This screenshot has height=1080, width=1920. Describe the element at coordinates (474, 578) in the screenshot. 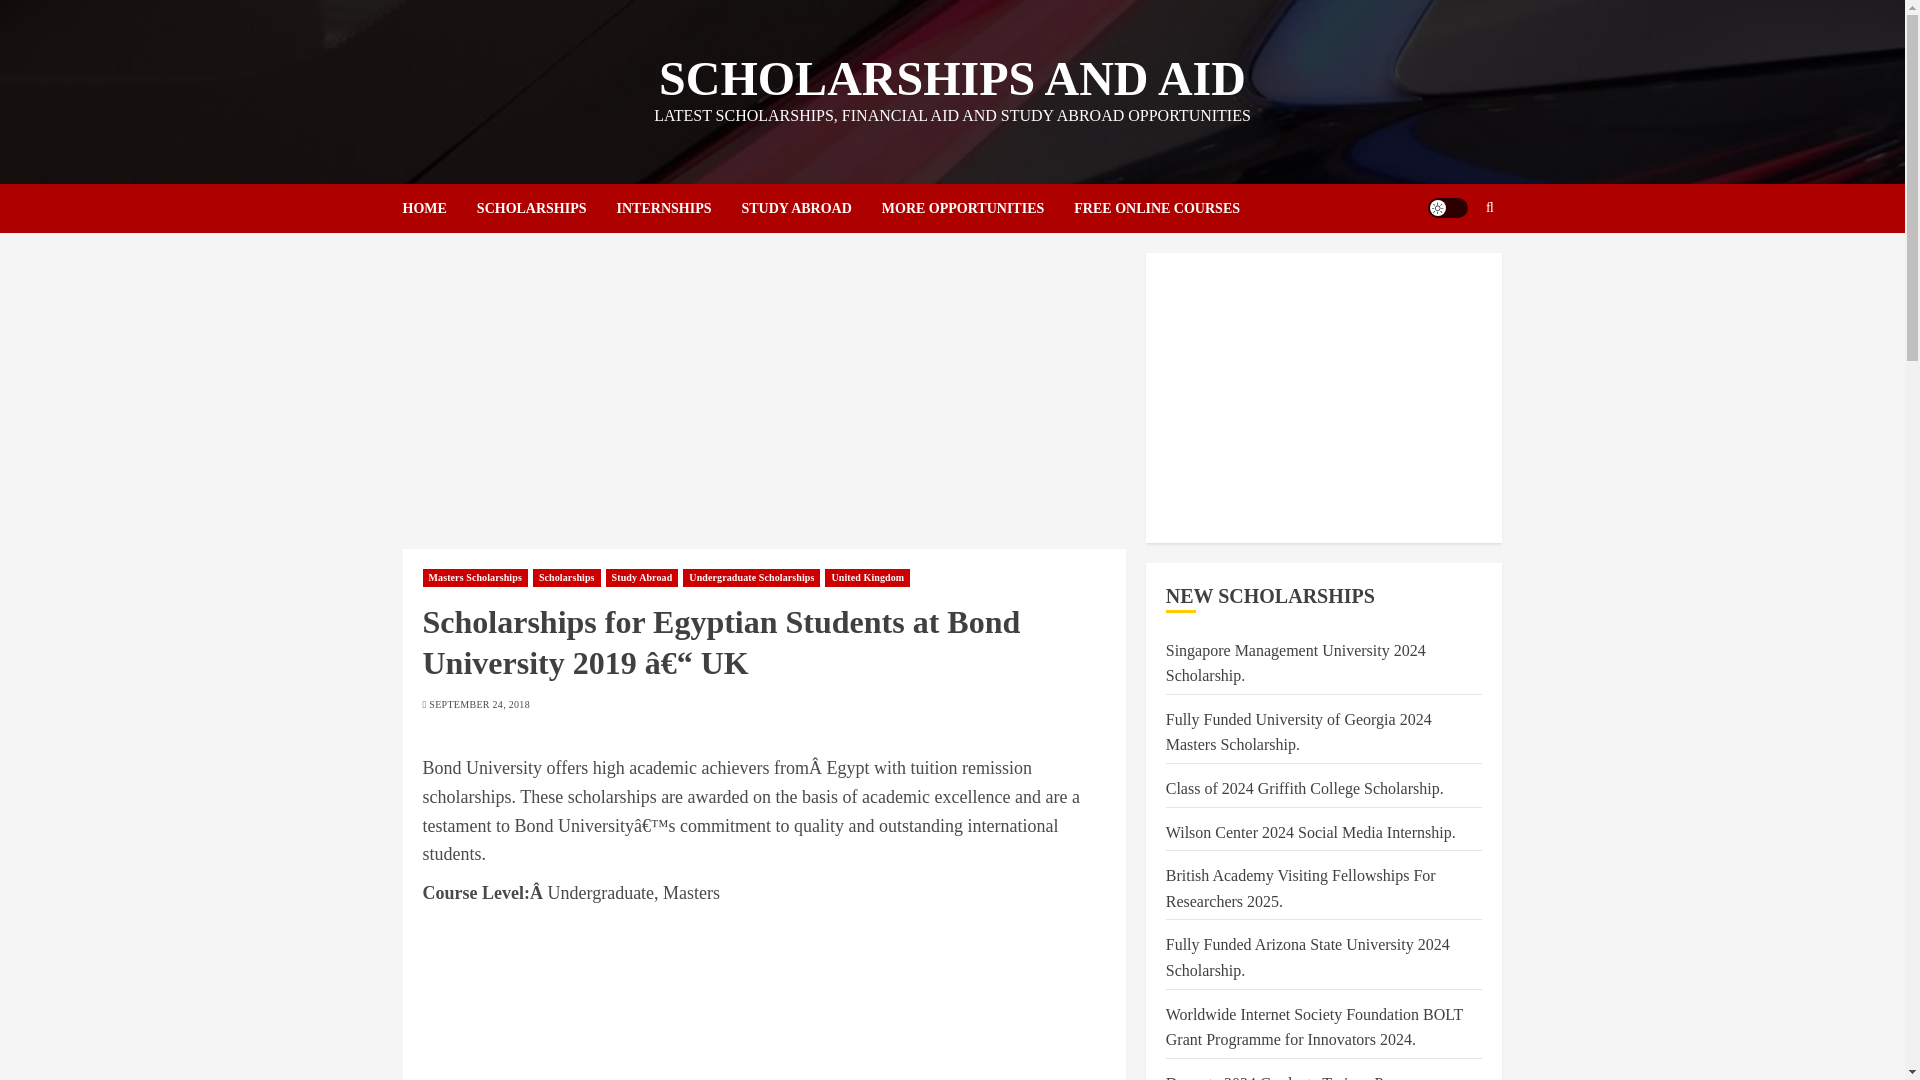

I see `Masters Scholarships` at that location.